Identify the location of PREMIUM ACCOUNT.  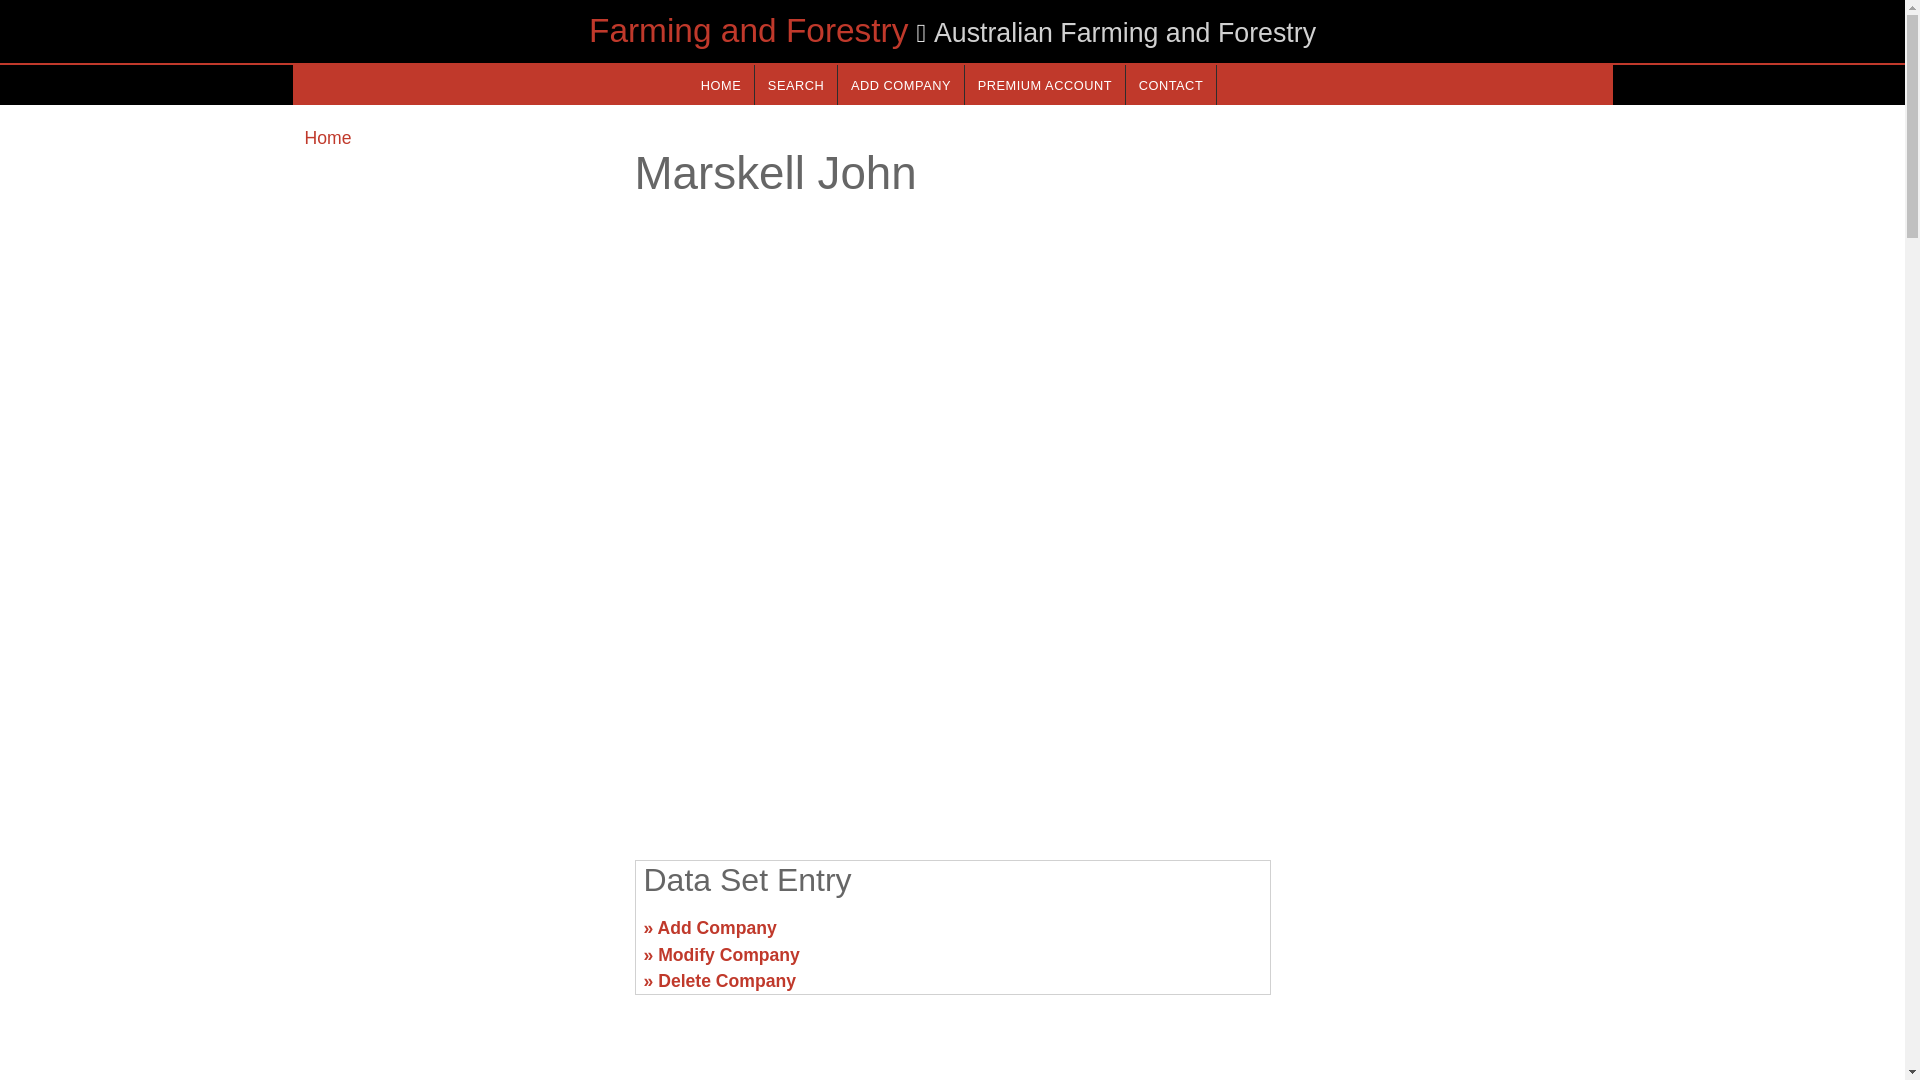
(1045, 84).